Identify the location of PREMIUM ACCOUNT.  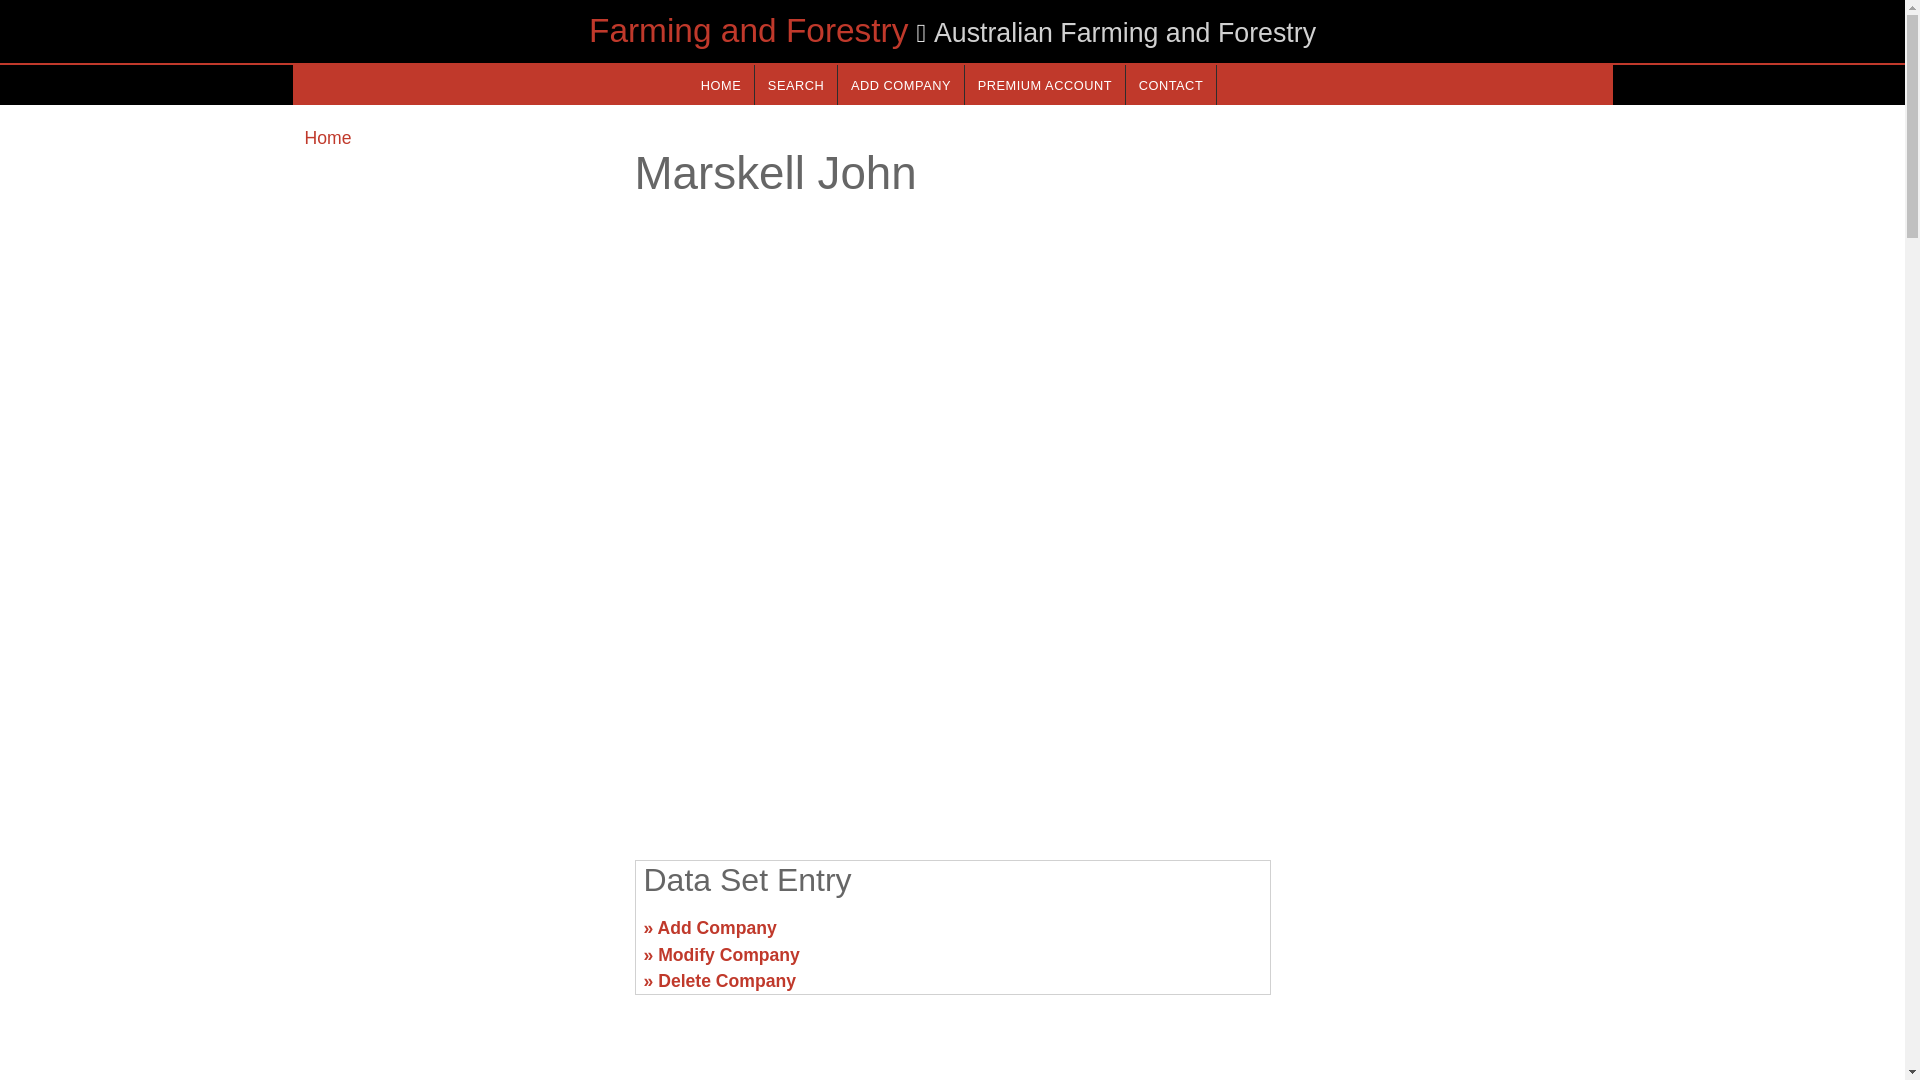
(1045, 84).